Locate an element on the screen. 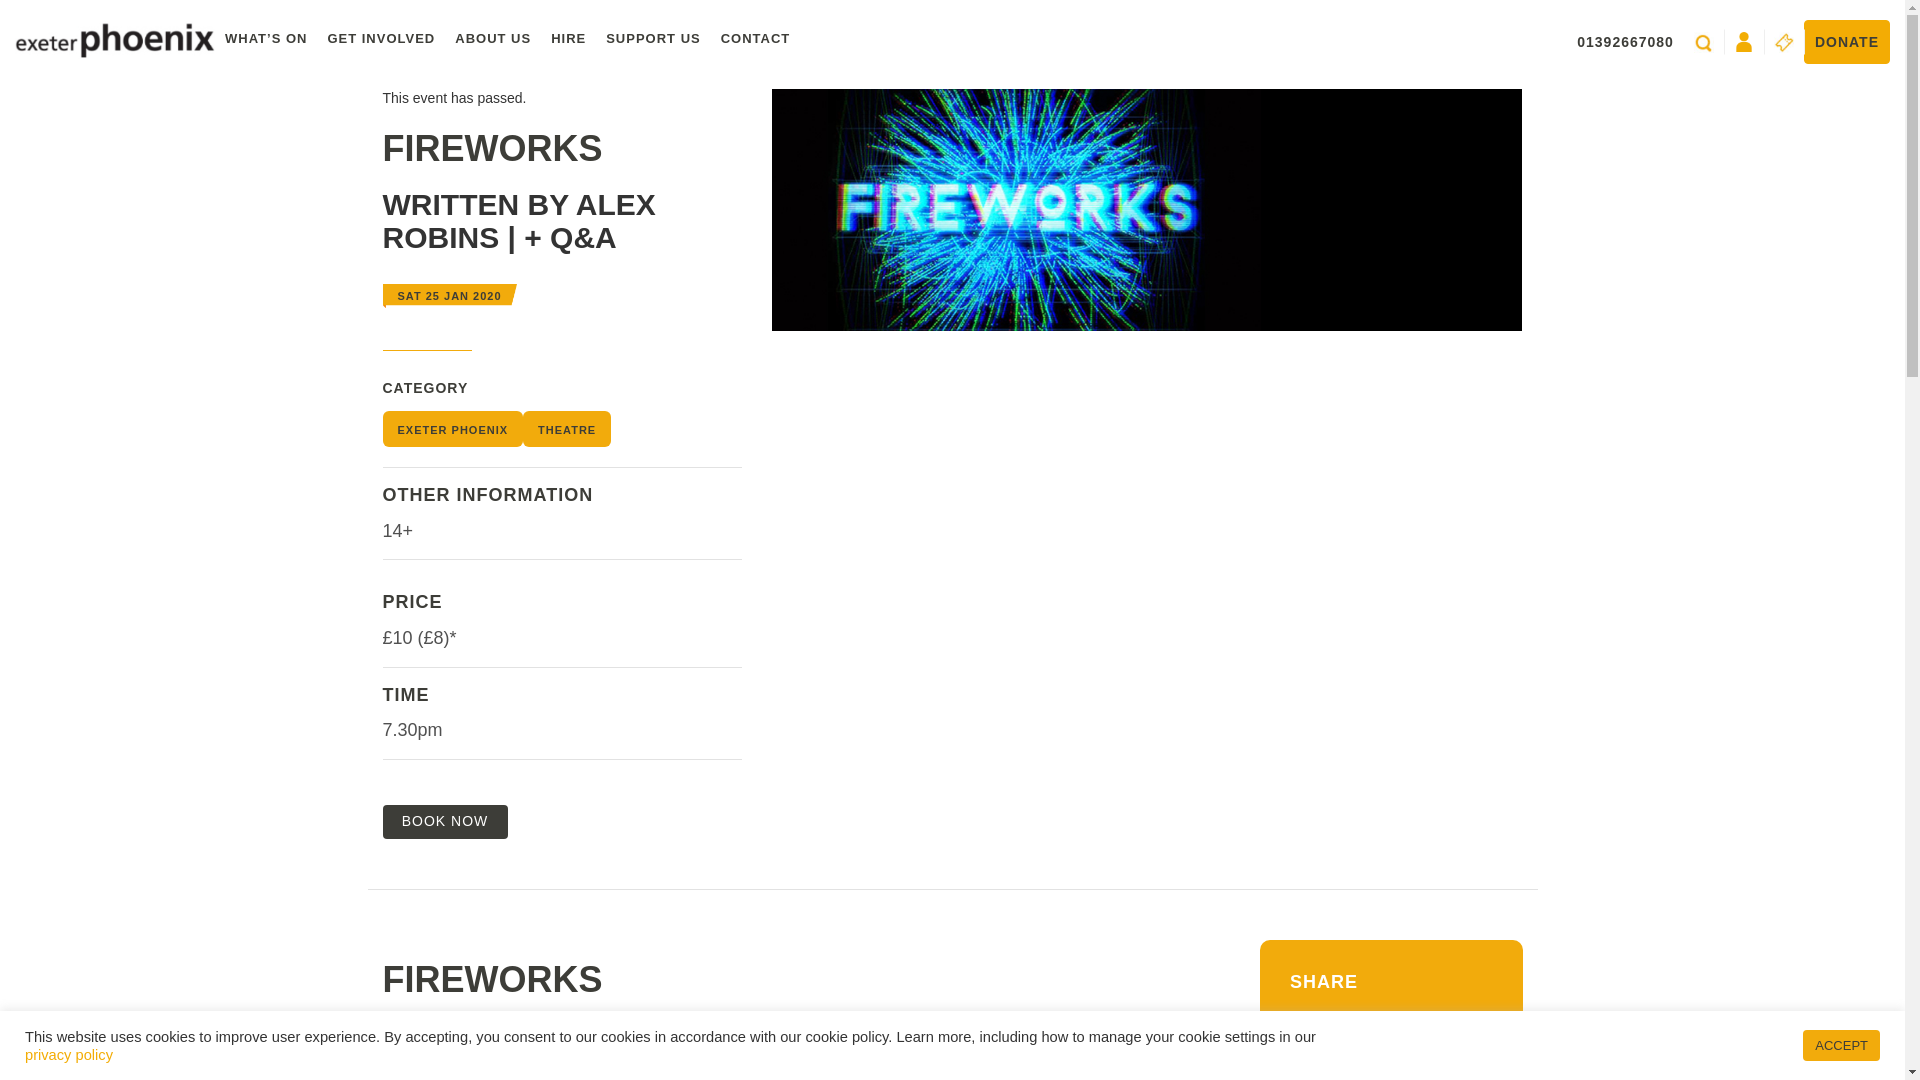 The width and height of the screenshot is (1920, 1080). ABOUT US is located at coordinates (493, 40).